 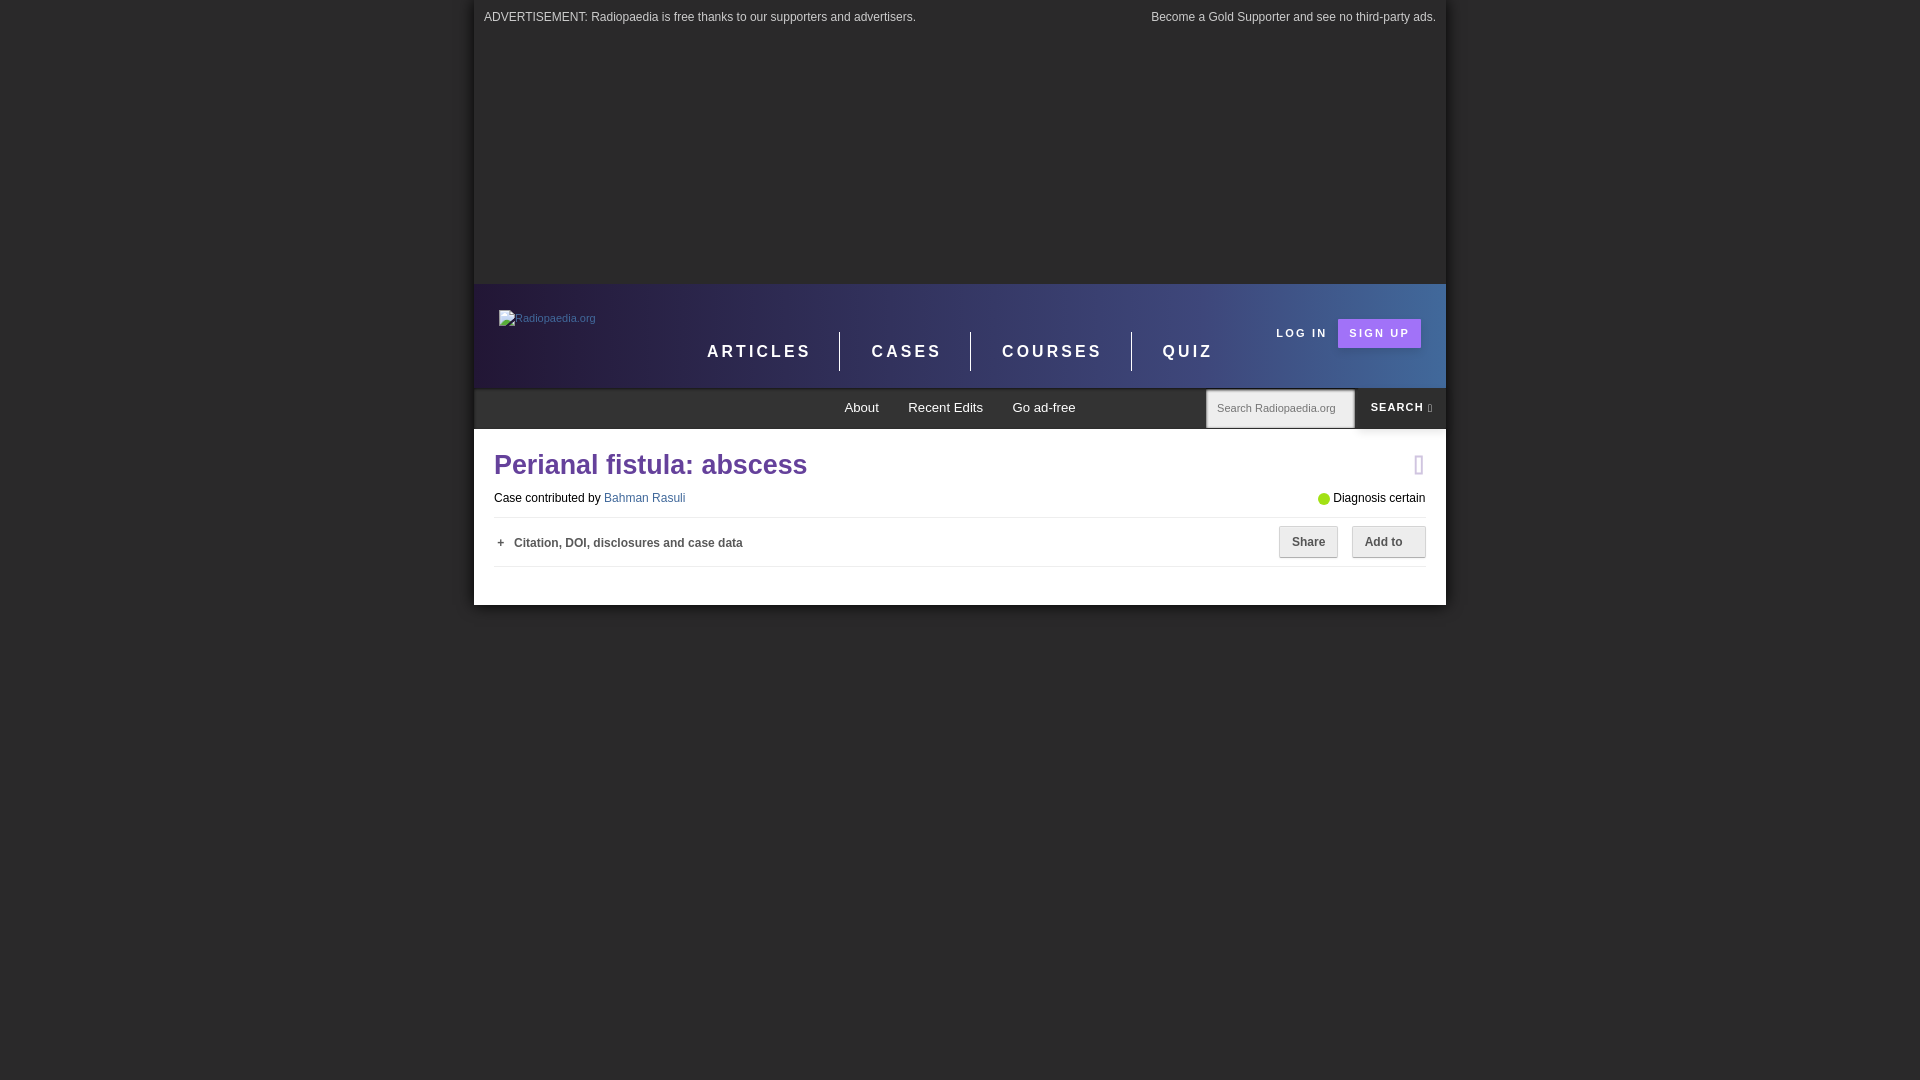 What do you see at coordinates (1308, 542) in the screenshot?
I see `Share Case` at bounding box center [1308, 542].